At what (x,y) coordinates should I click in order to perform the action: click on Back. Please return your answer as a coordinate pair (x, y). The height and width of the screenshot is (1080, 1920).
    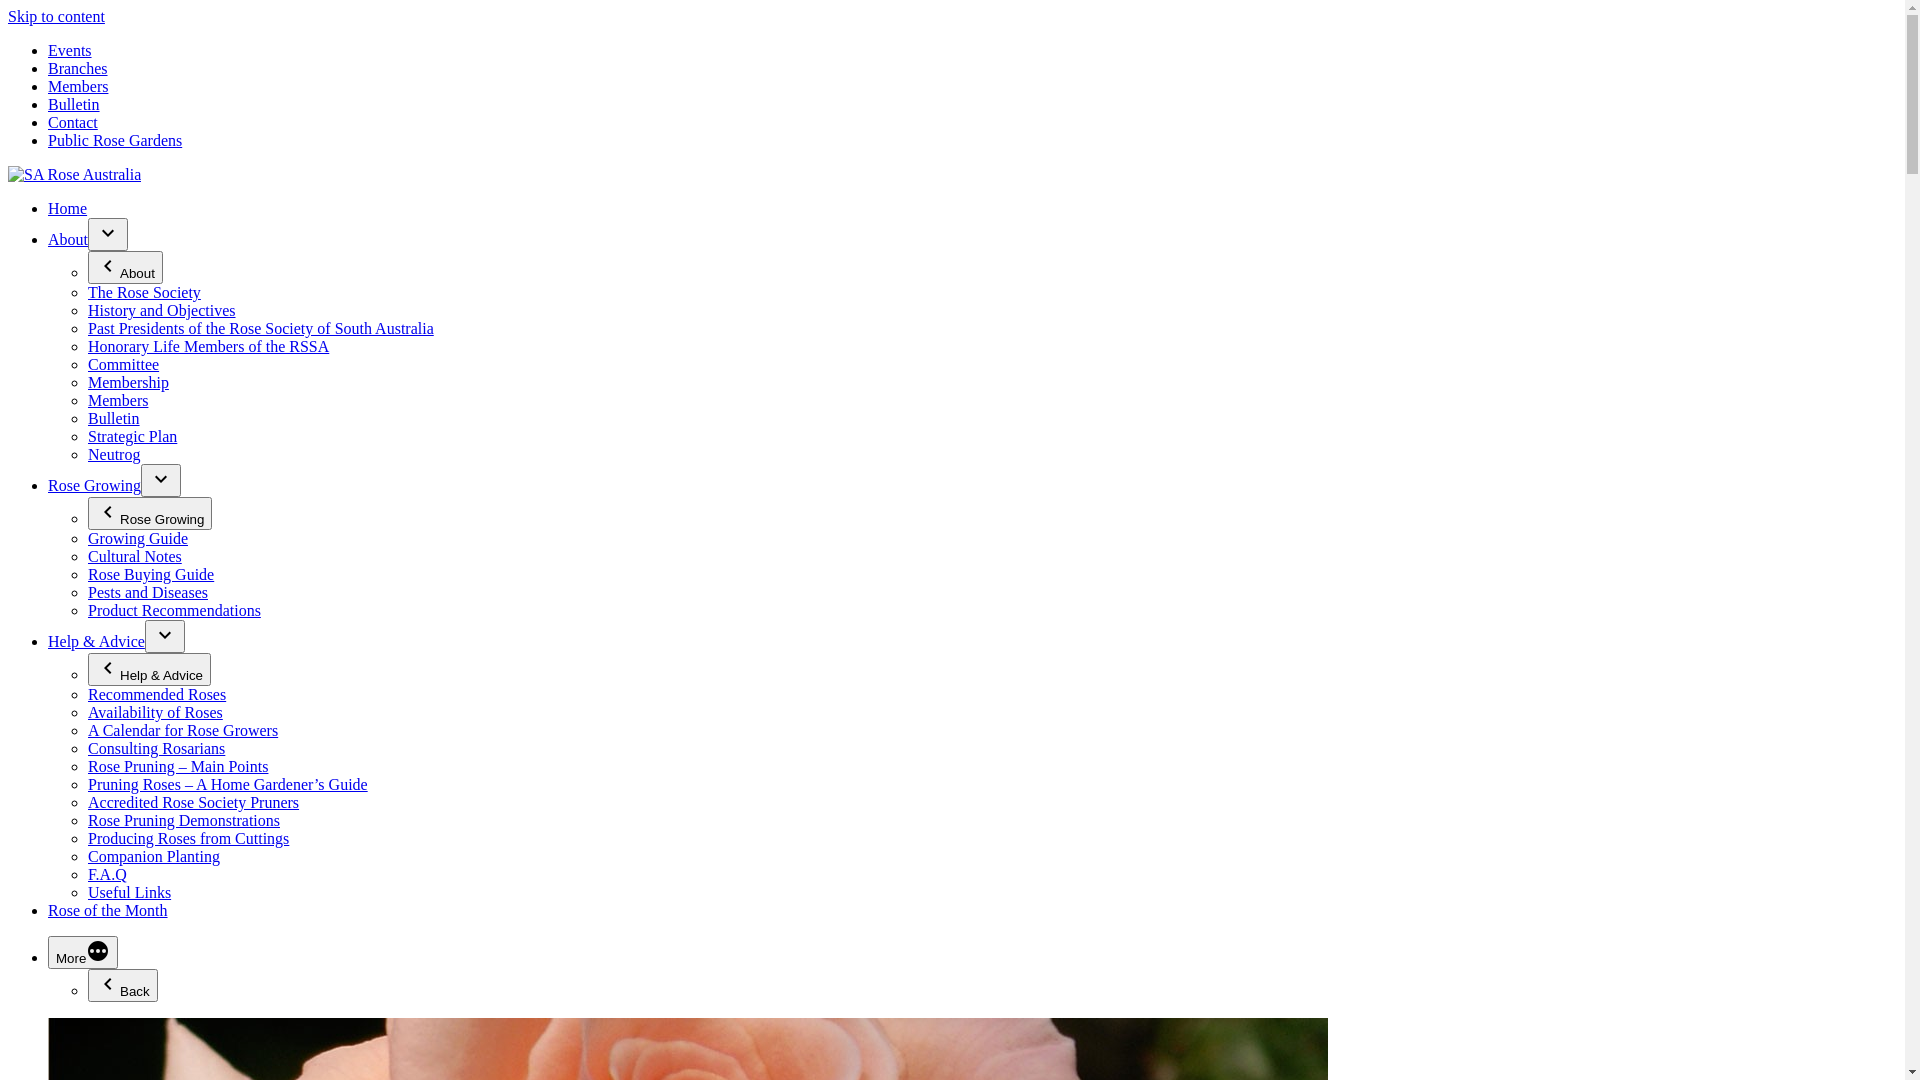
    Looking at the image, I should click on (123, 986).